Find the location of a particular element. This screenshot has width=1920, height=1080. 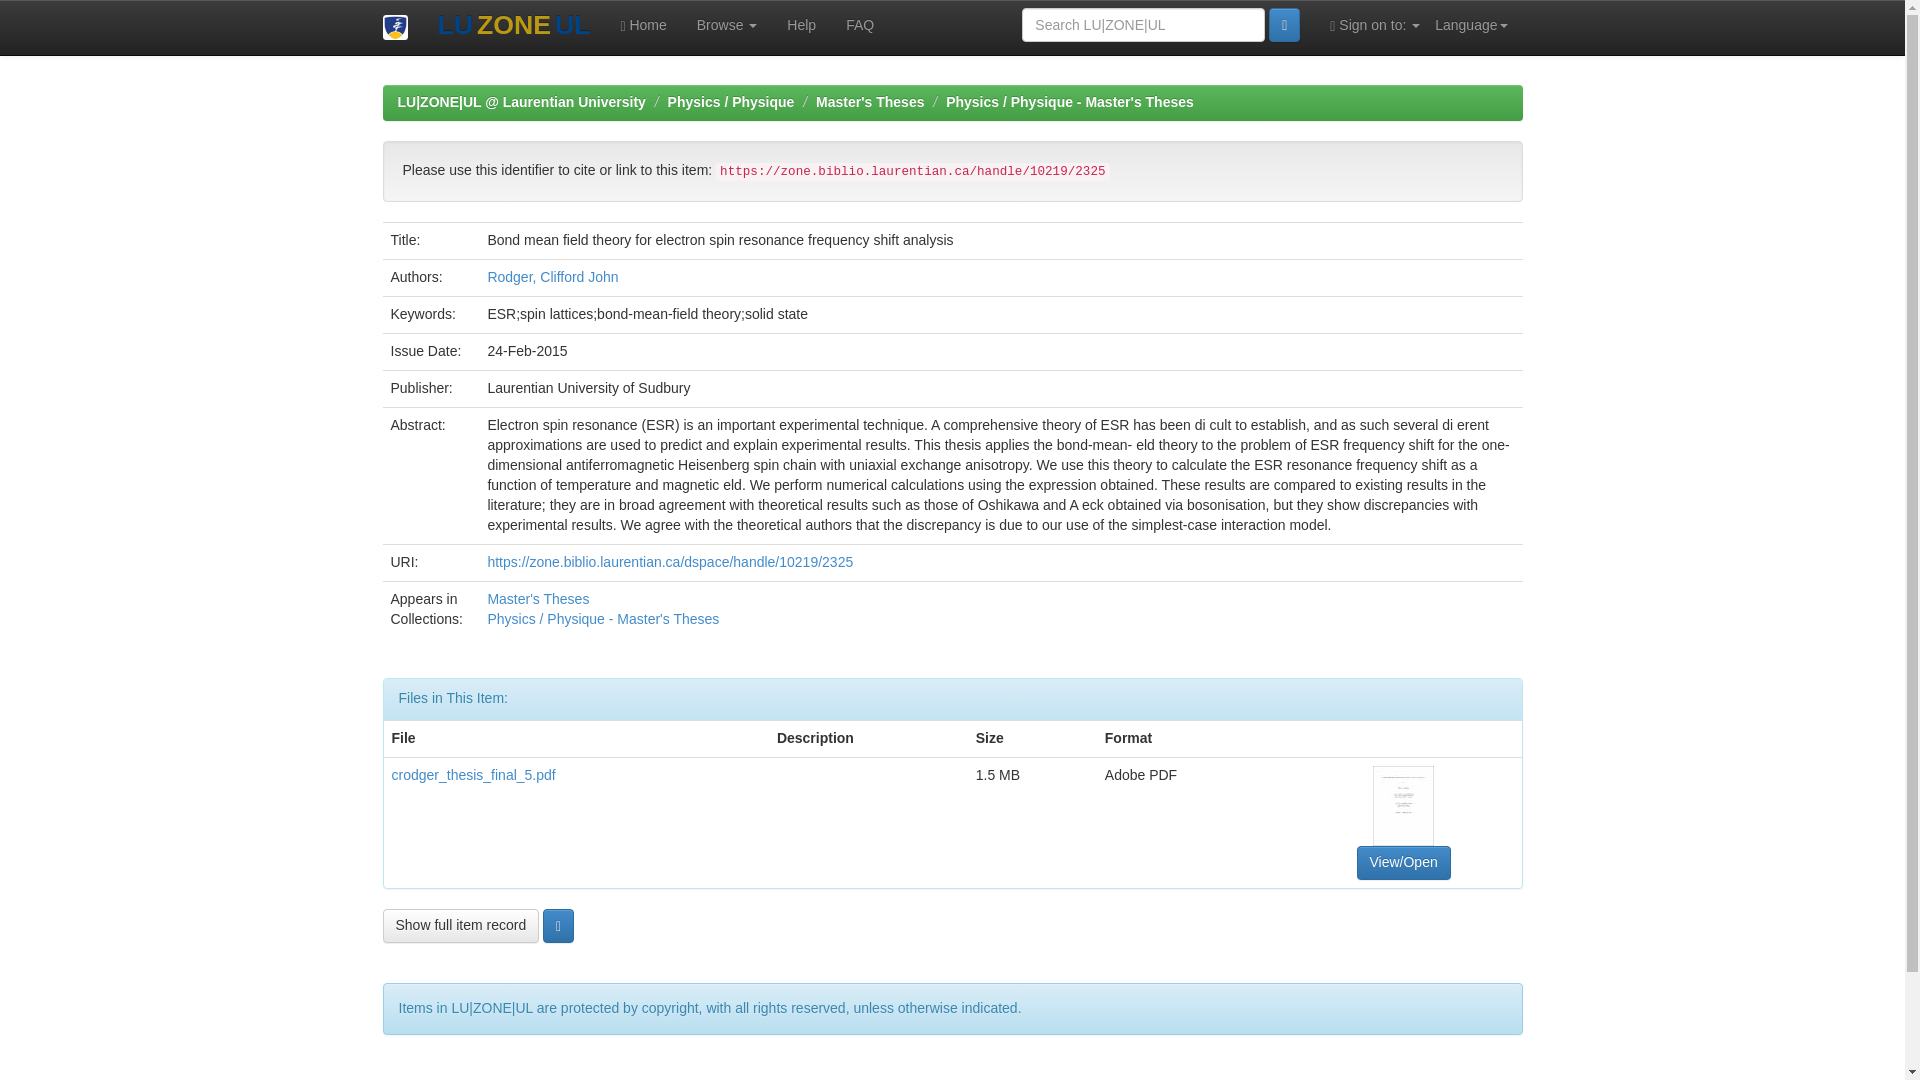

Browse is located at coordinates (727, 24).